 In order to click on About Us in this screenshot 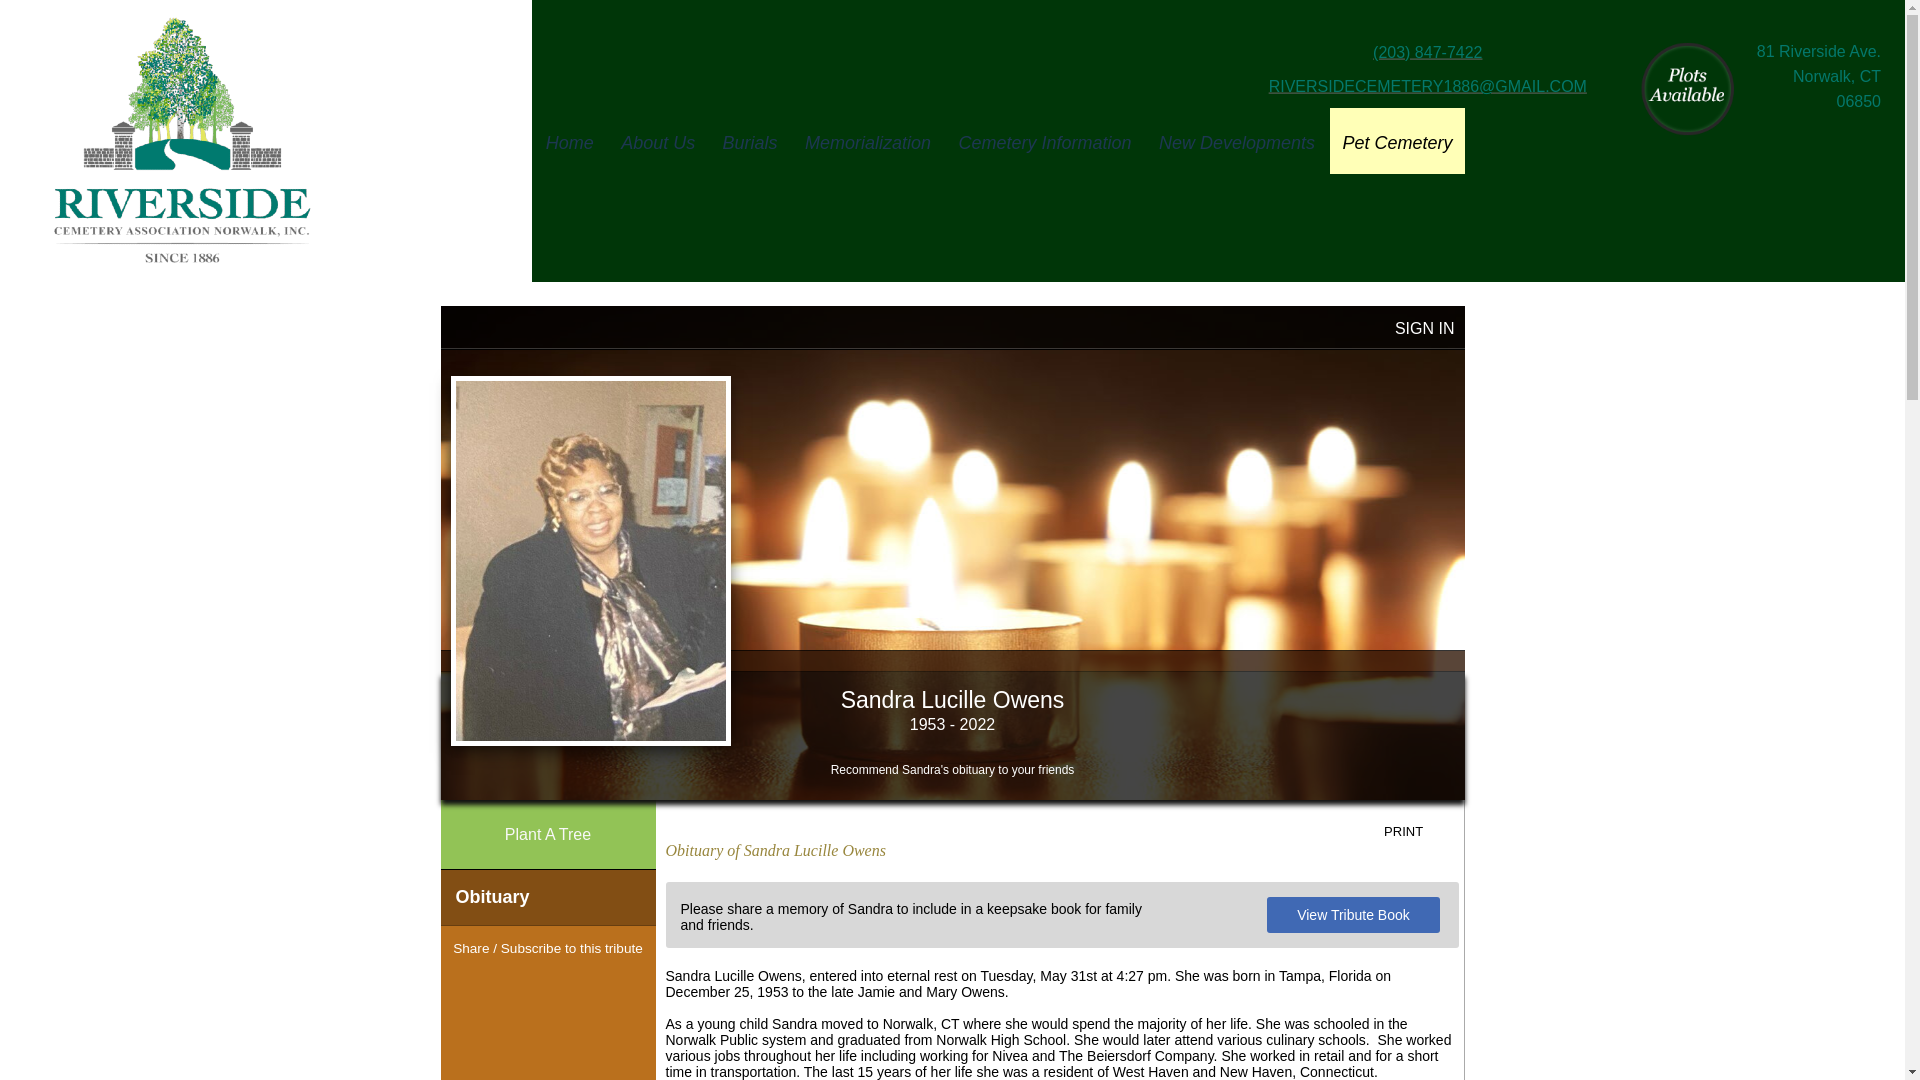, I will do `click(658, 140)`.